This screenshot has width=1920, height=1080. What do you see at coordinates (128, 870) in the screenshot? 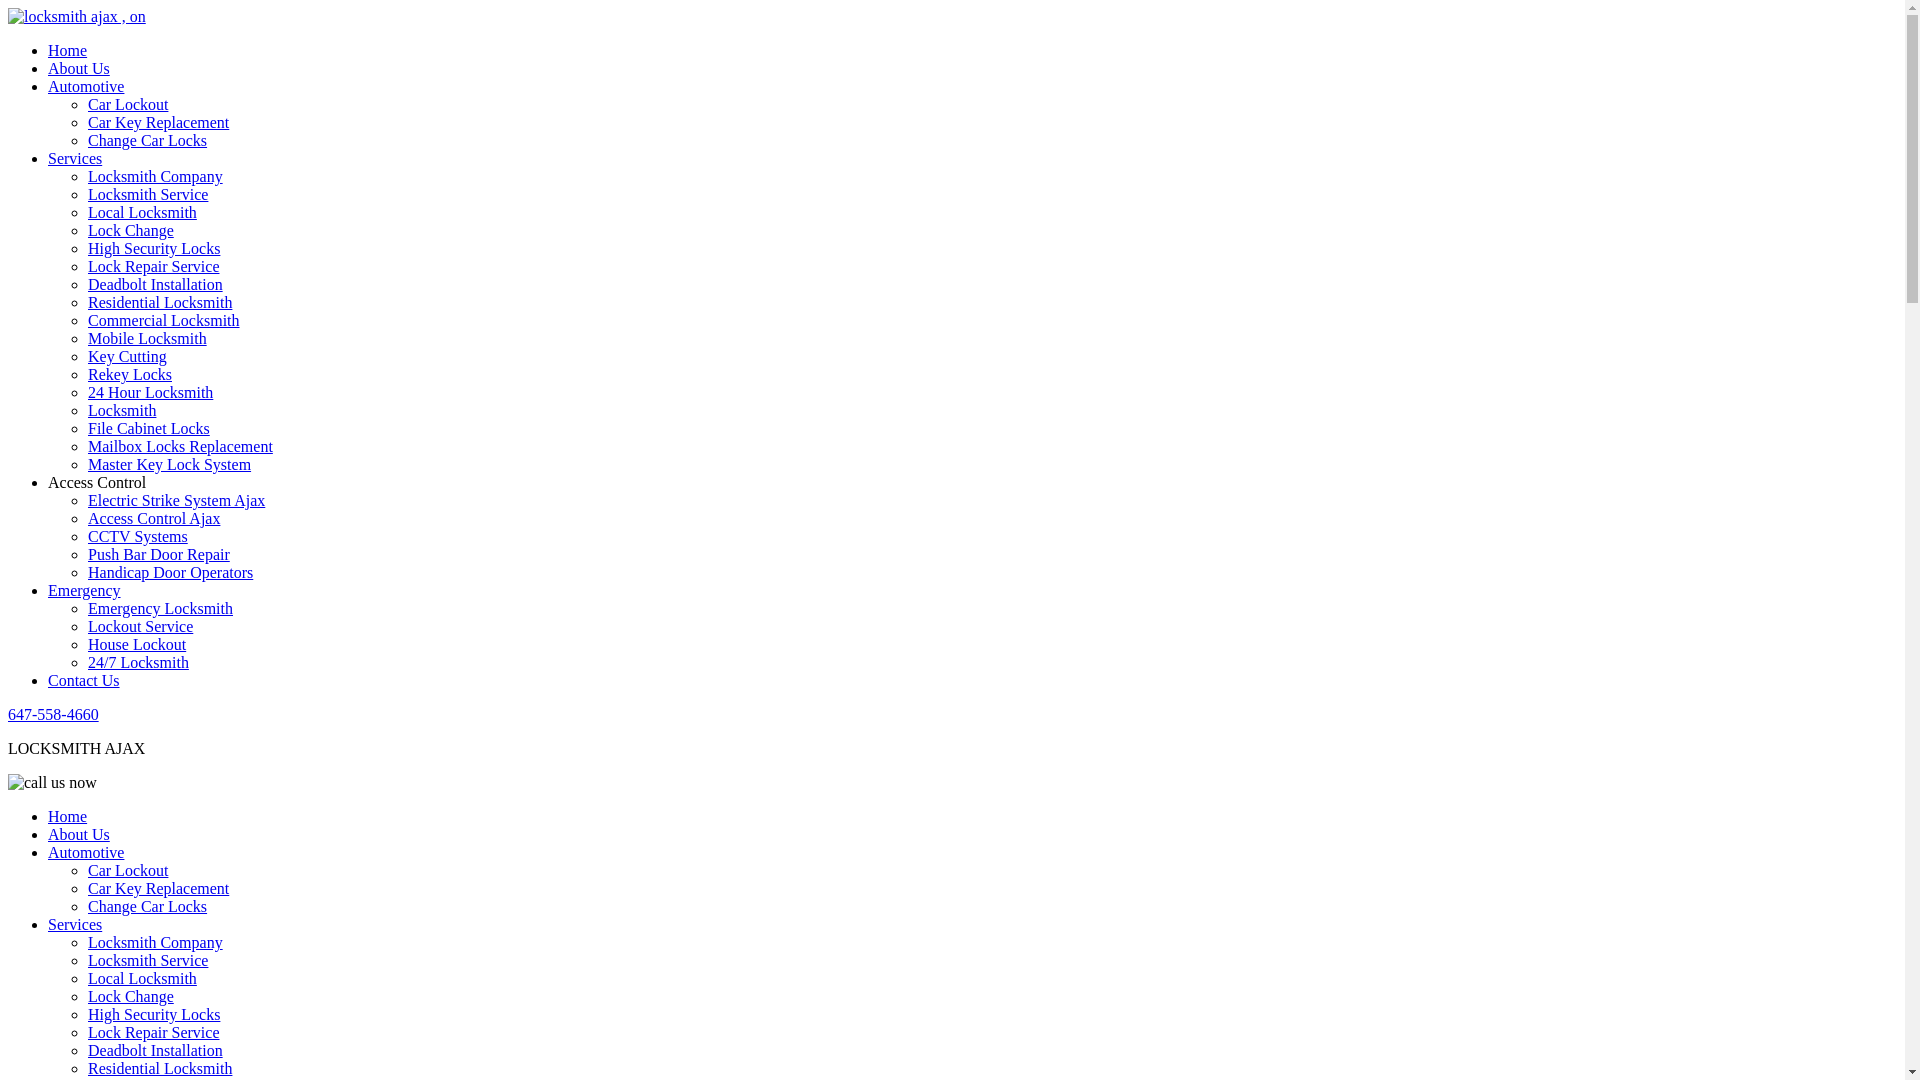
I see `Car Lockout` at bounding box center [128, 870].